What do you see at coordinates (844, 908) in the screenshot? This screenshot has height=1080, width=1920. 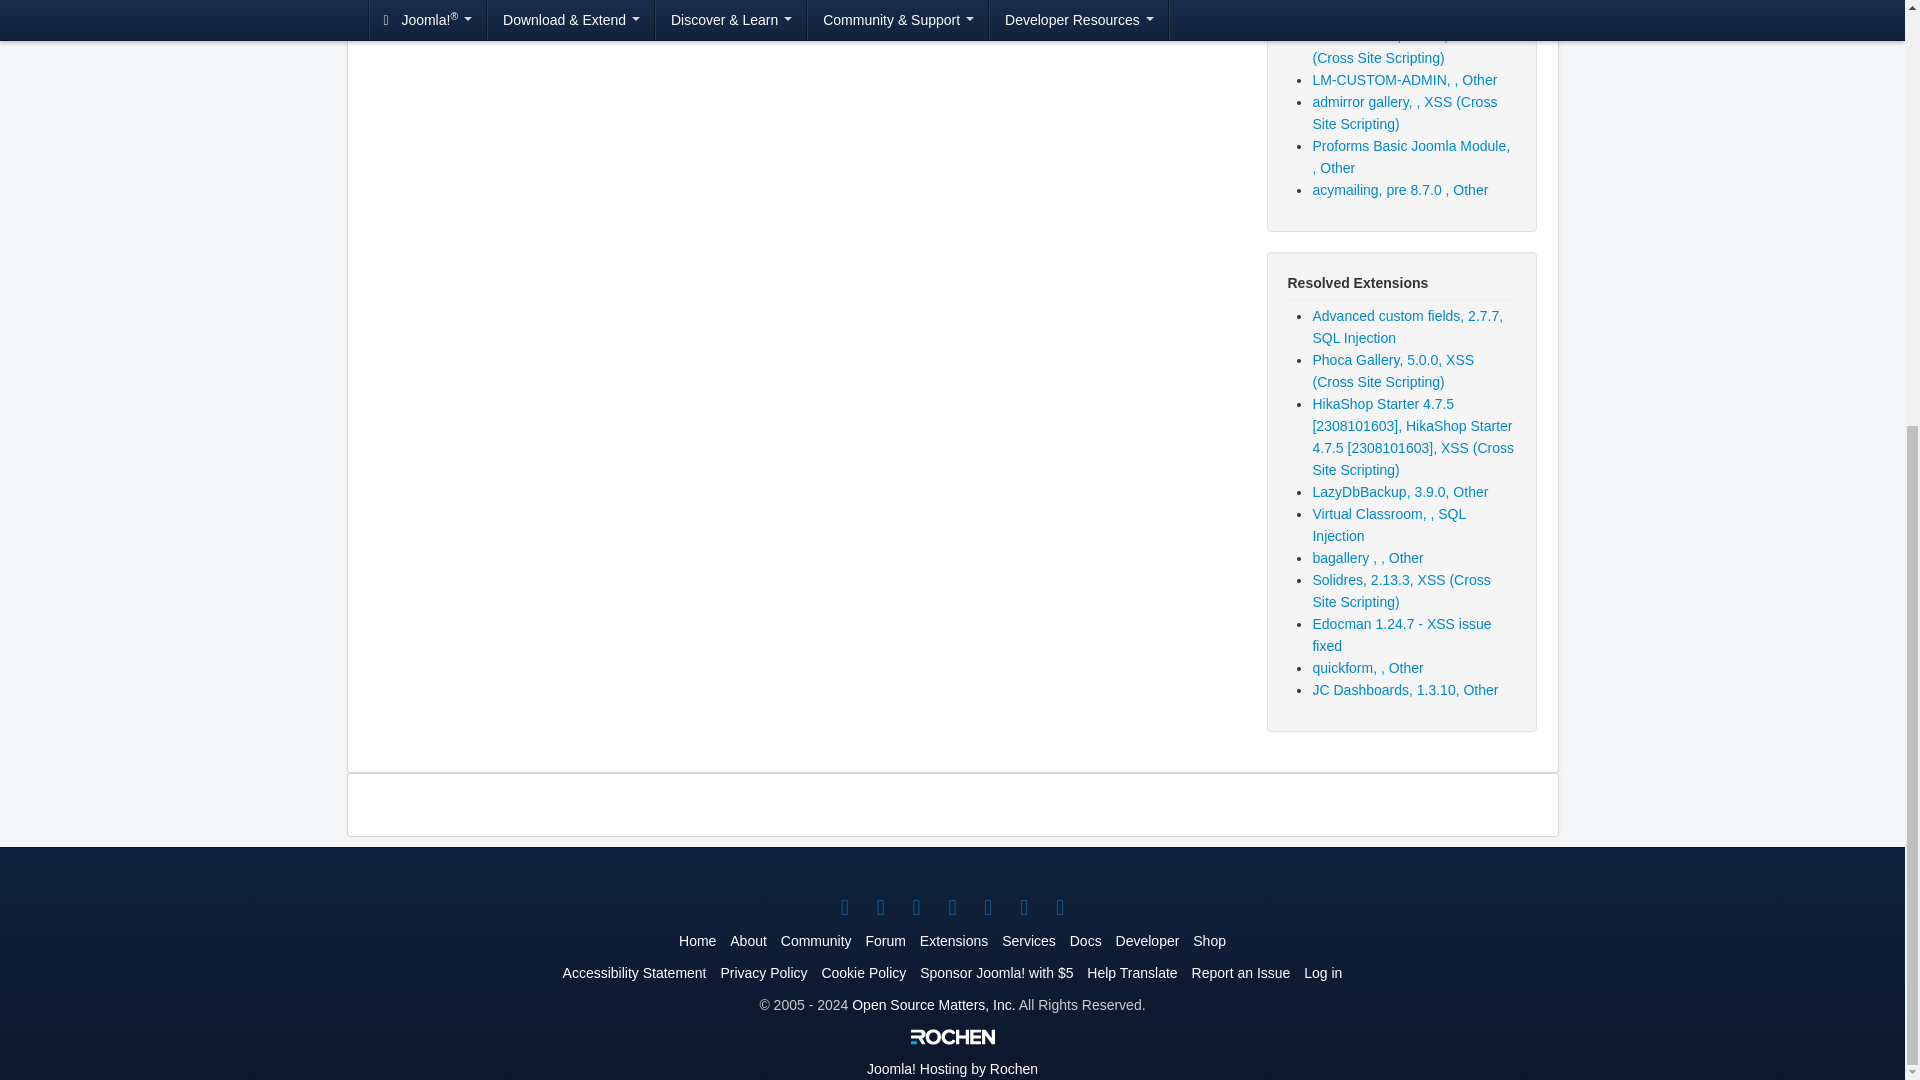 I see `Joomla! on Twitter` at bounding box center [844, 908].